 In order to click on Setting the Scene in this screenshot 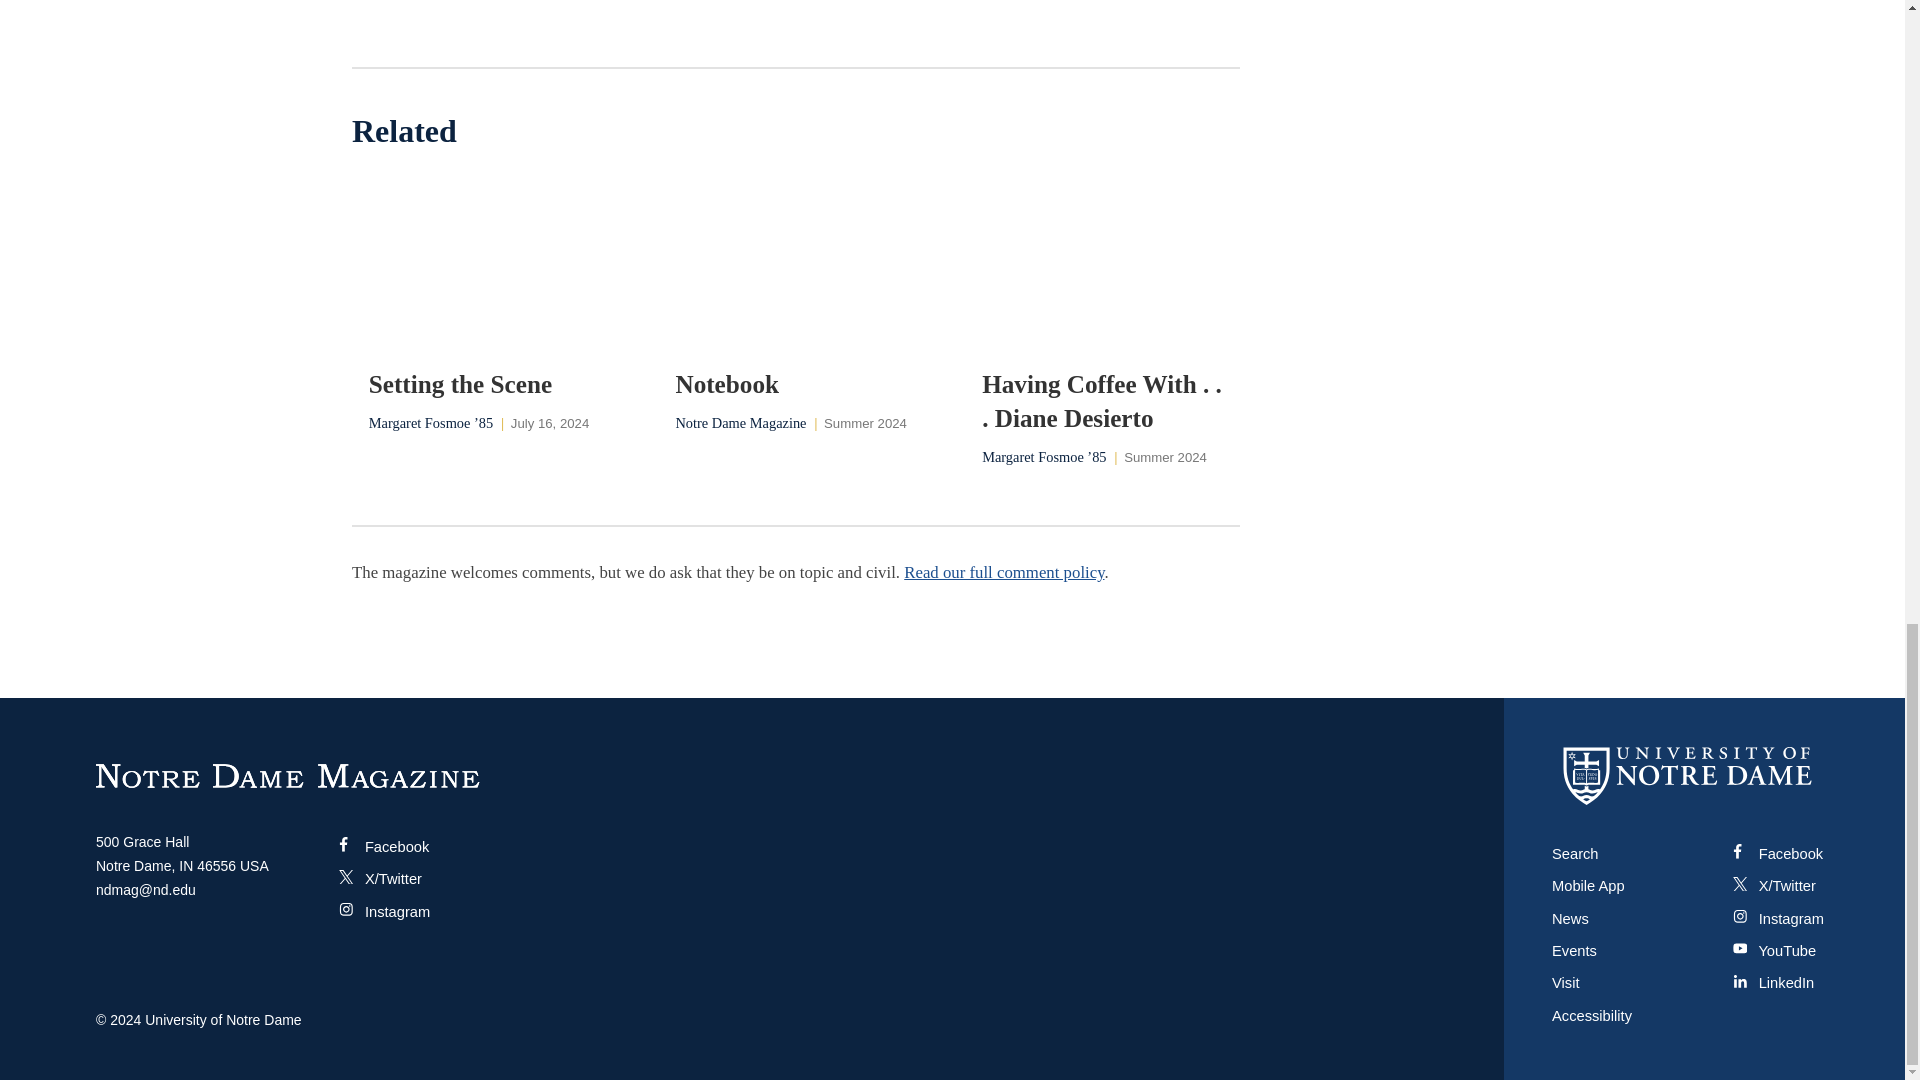, I will do `click(489, 384)`.